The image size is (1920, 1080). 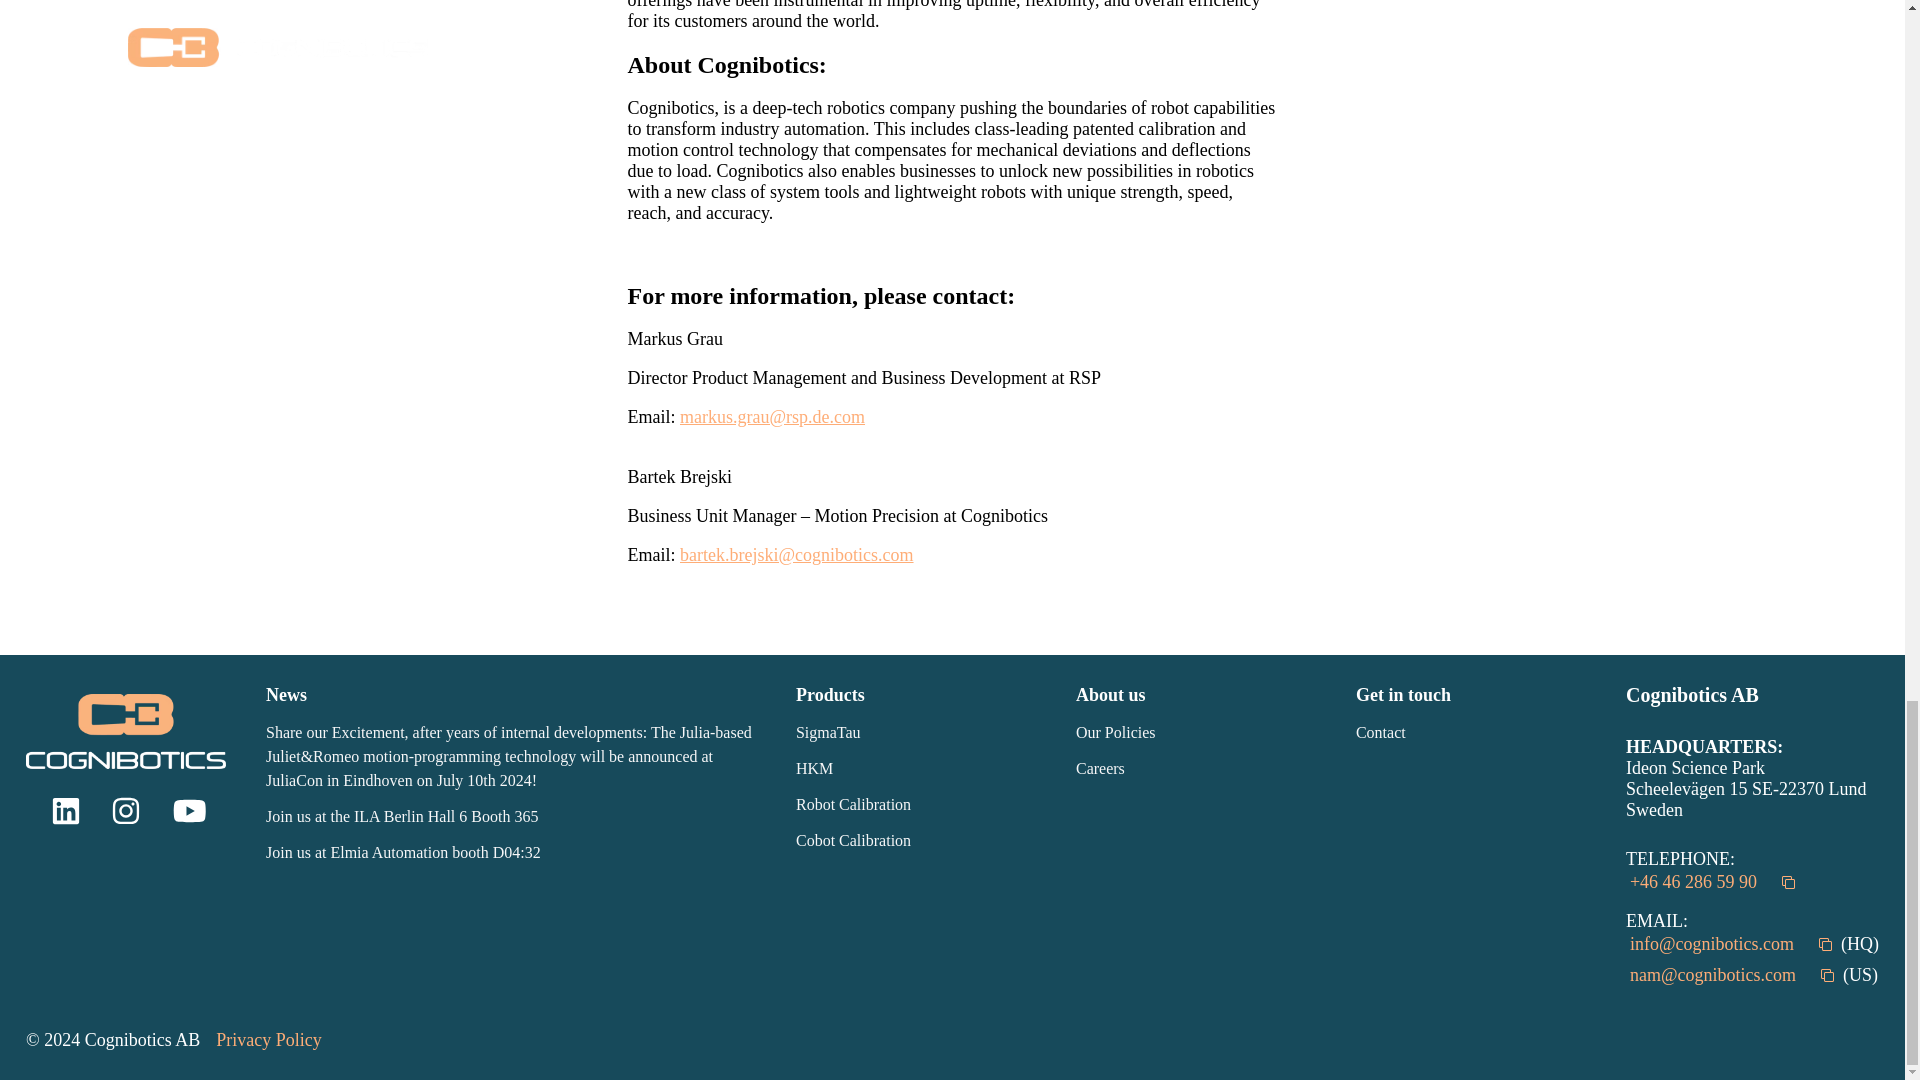 I want to click on Join us at Elmia Automation booth D04:32, so click(x=516, y=853).